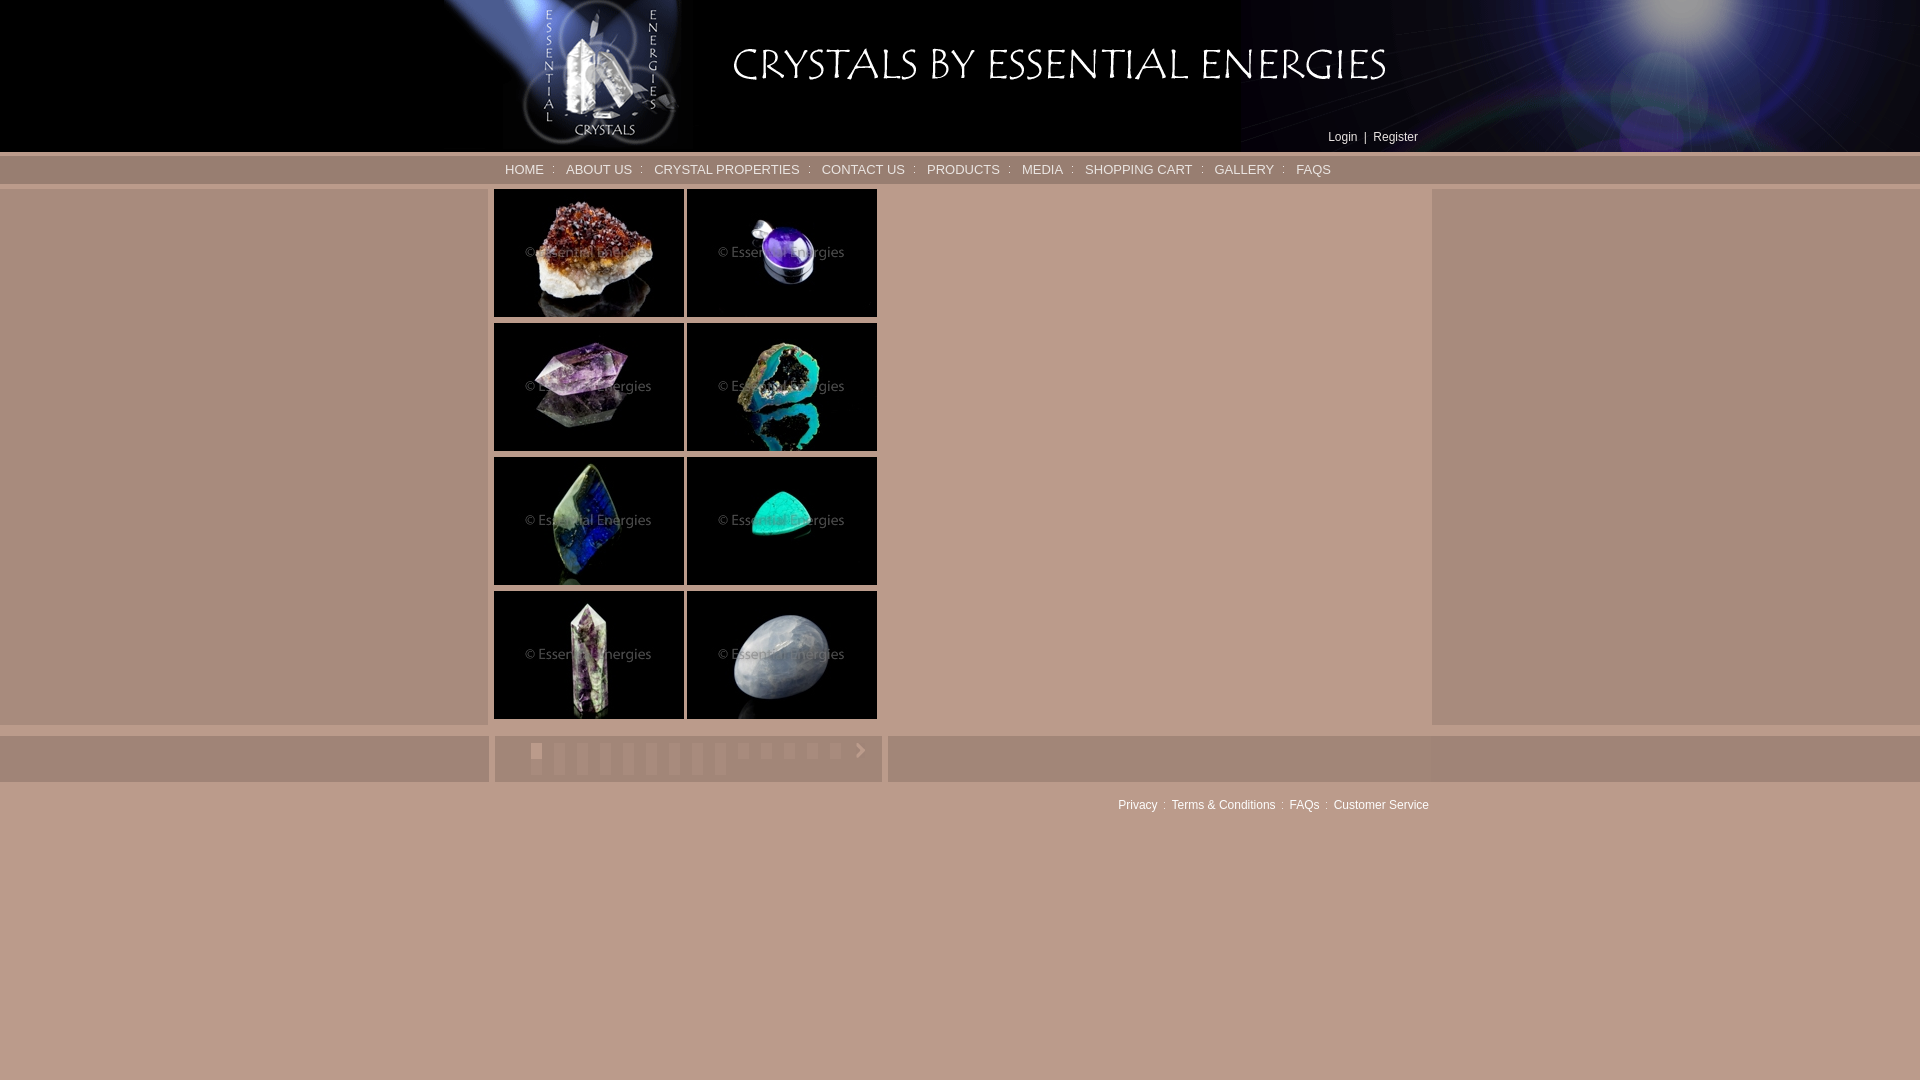 This screenshot has width=1920, height=1080. What do you see at coordinates (524, 170) in the screenshot?
I see `HOME` at bounding box center [524, 170].